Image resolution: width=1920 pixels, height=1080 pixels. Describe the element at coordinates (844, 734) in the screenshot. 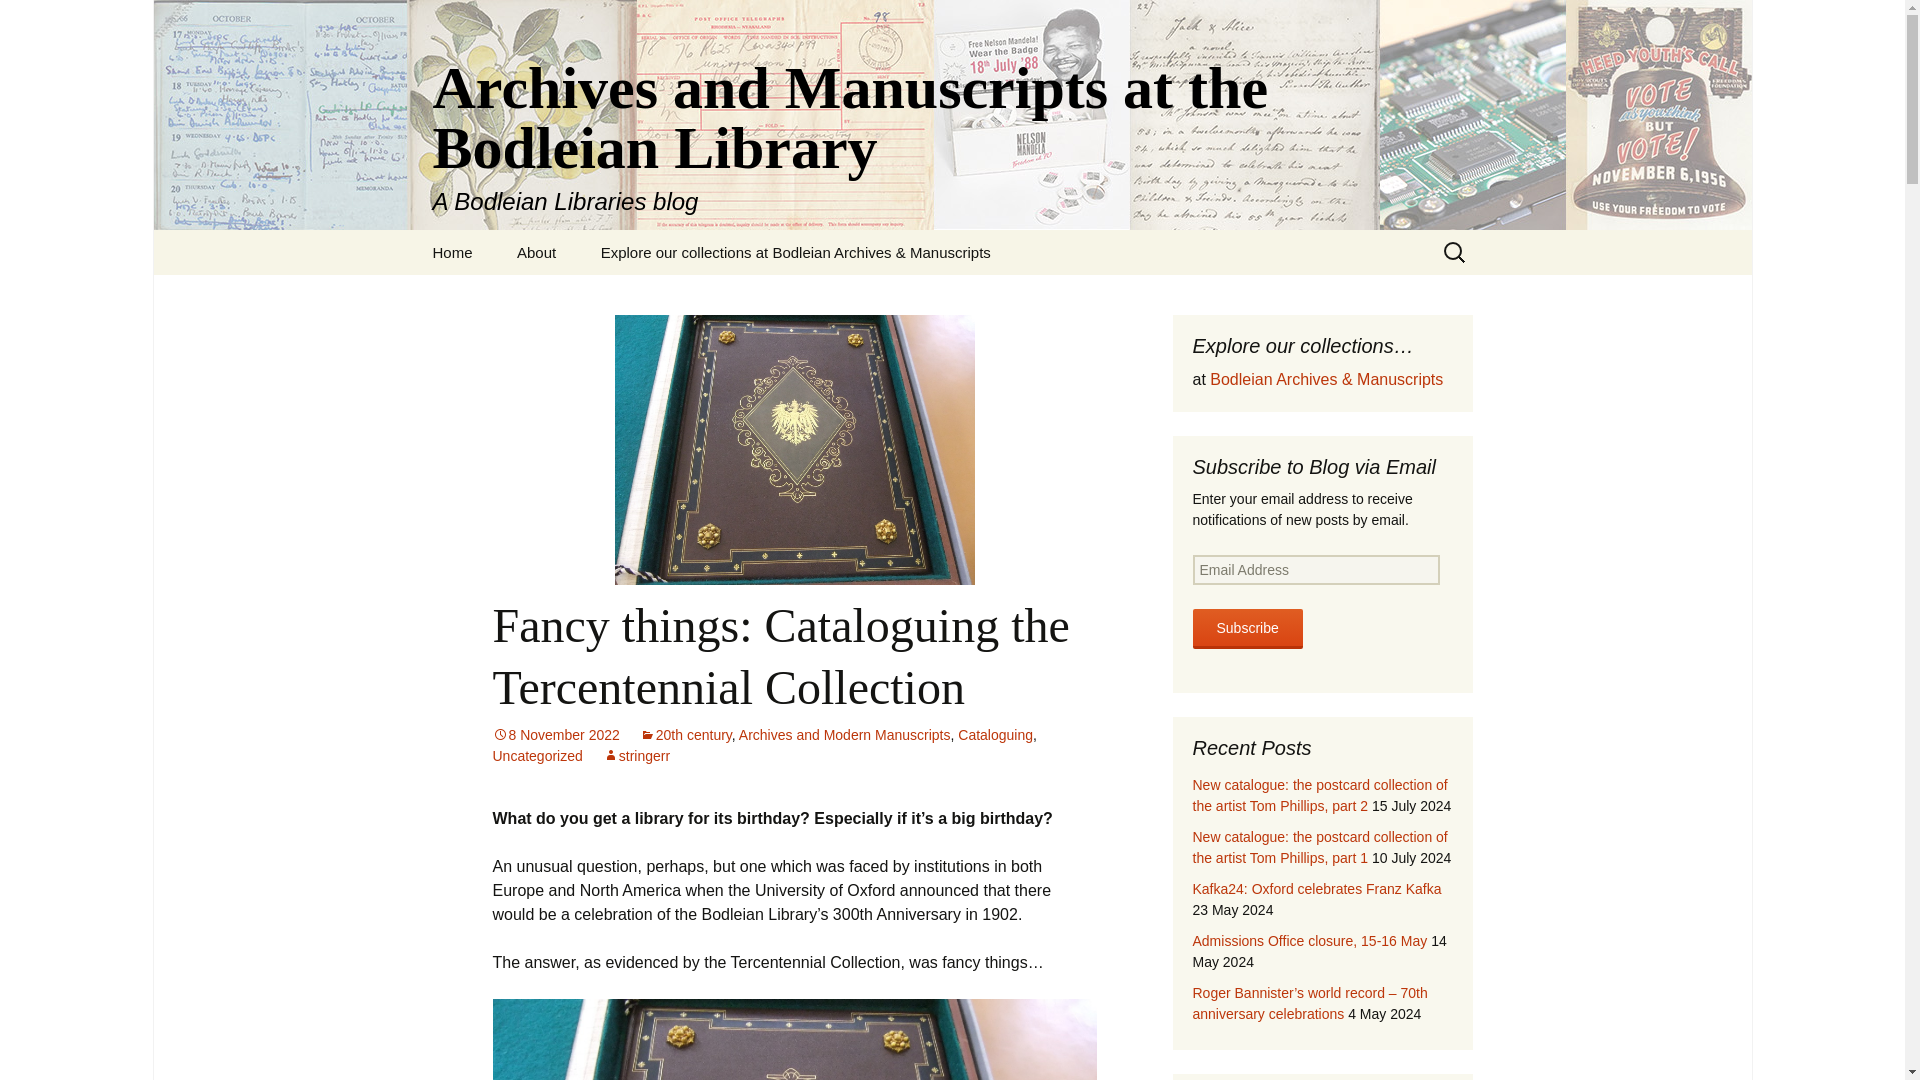

I see `Archives and Modern Manuscripts` at that location.